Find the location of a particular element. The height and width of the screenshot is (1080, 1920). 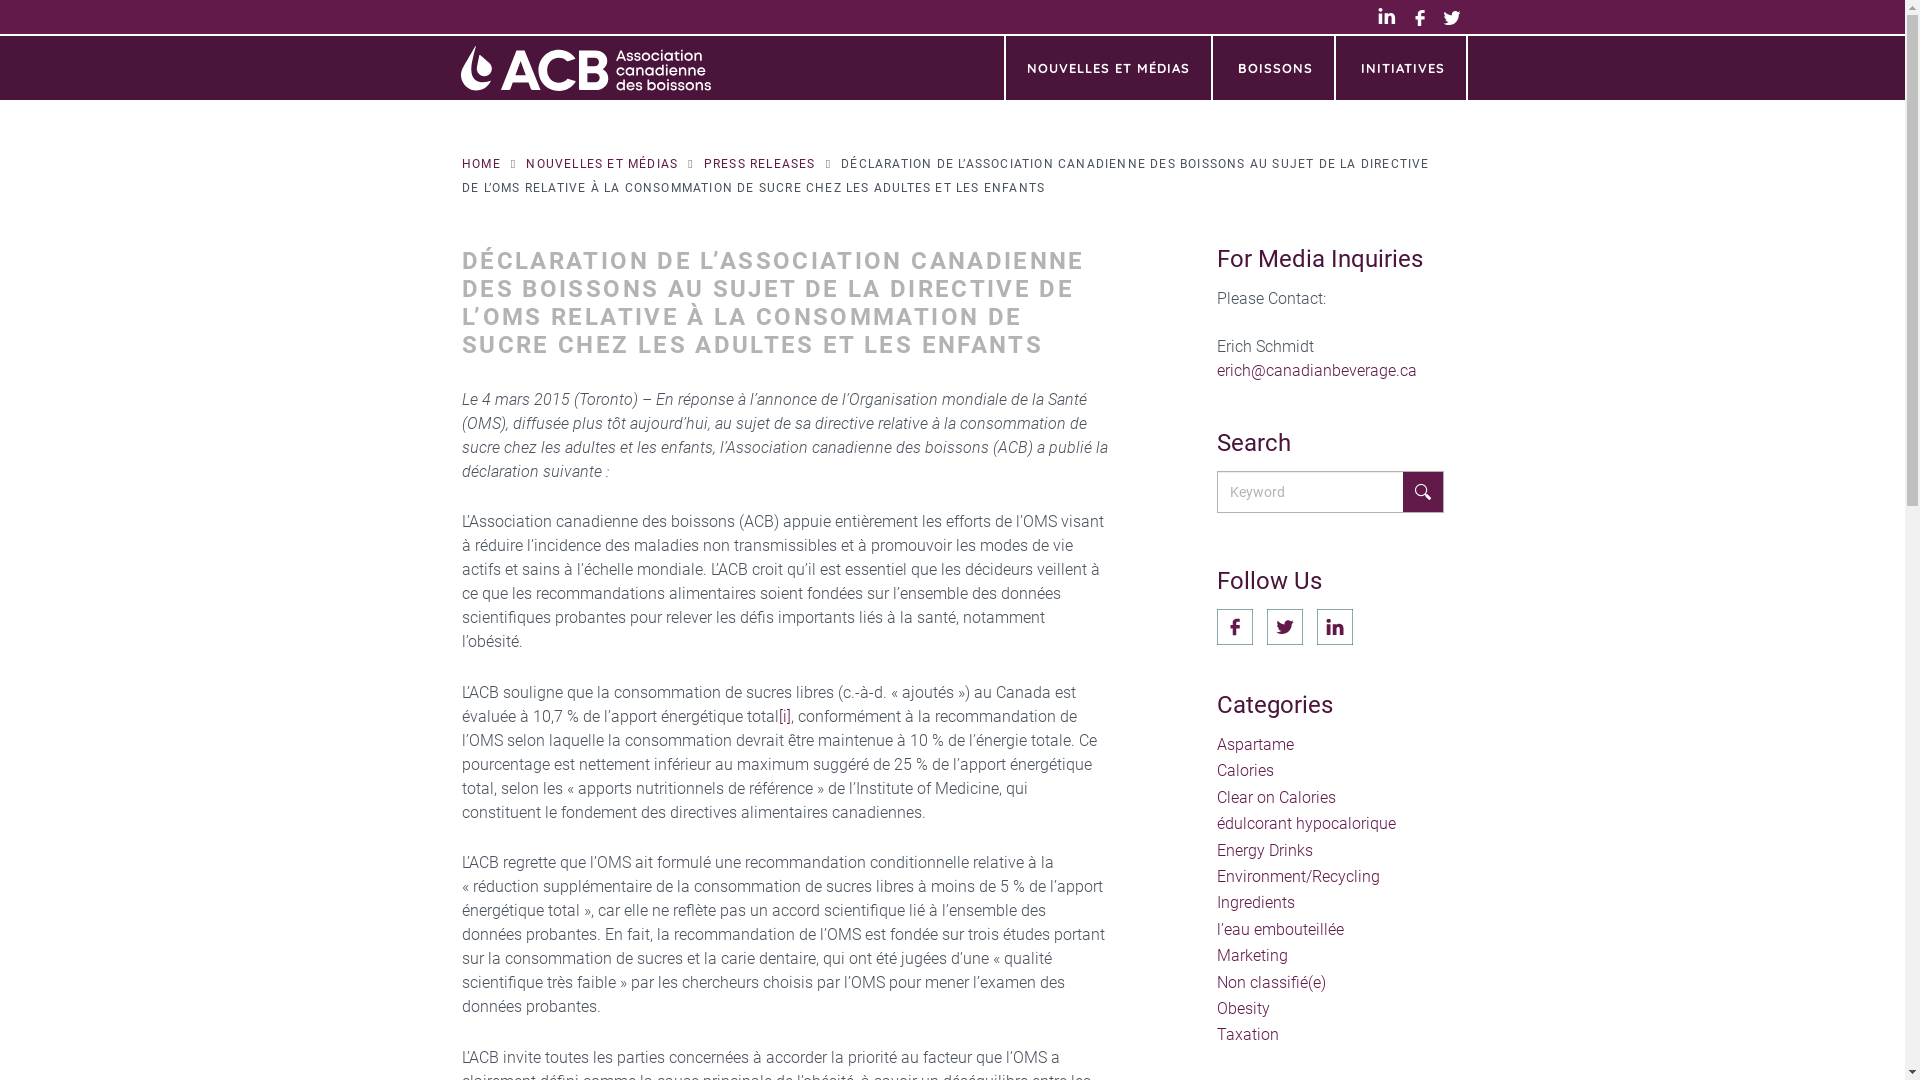

Calories is located at coordinates (1246, 770).